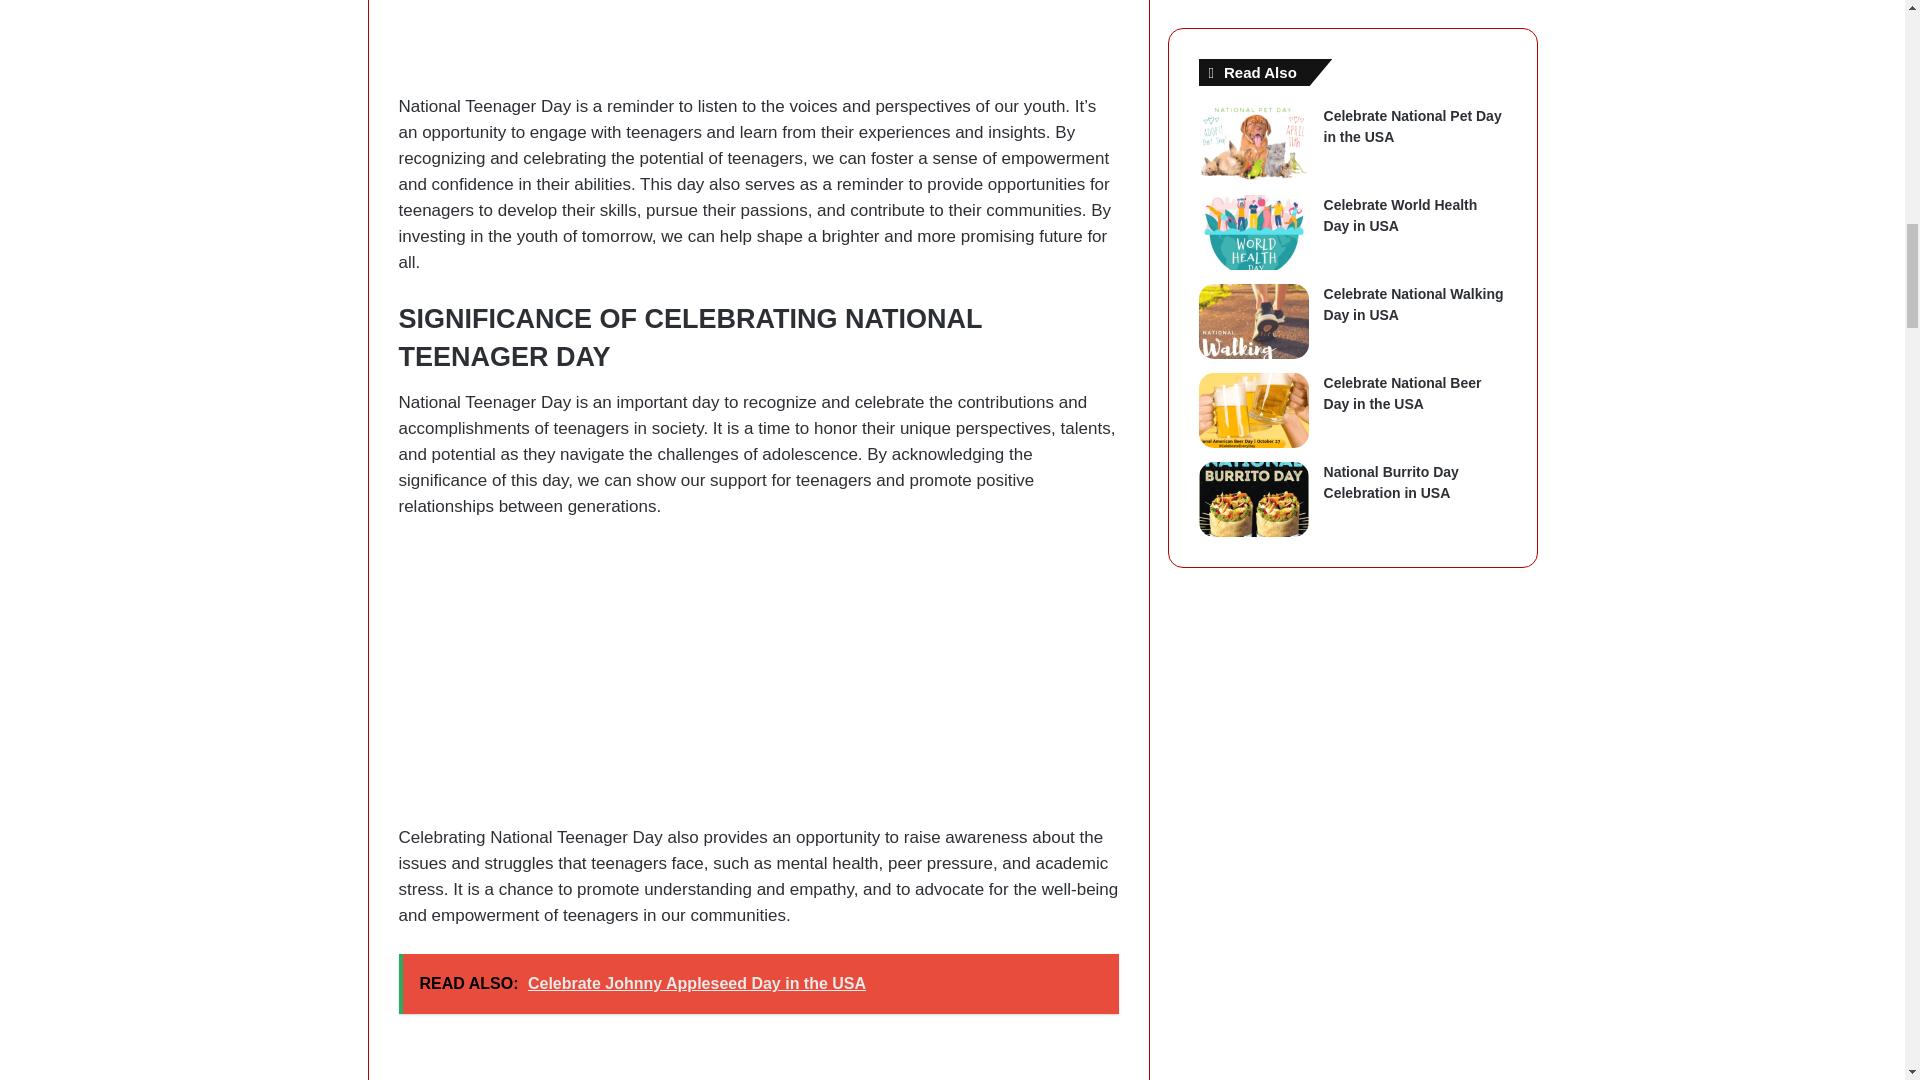 This screenshot has height=1080, width=1920. I want to click on READ ALSO:  Celebrate Johnny Appleseed Day in the USA, so click(757, 984).